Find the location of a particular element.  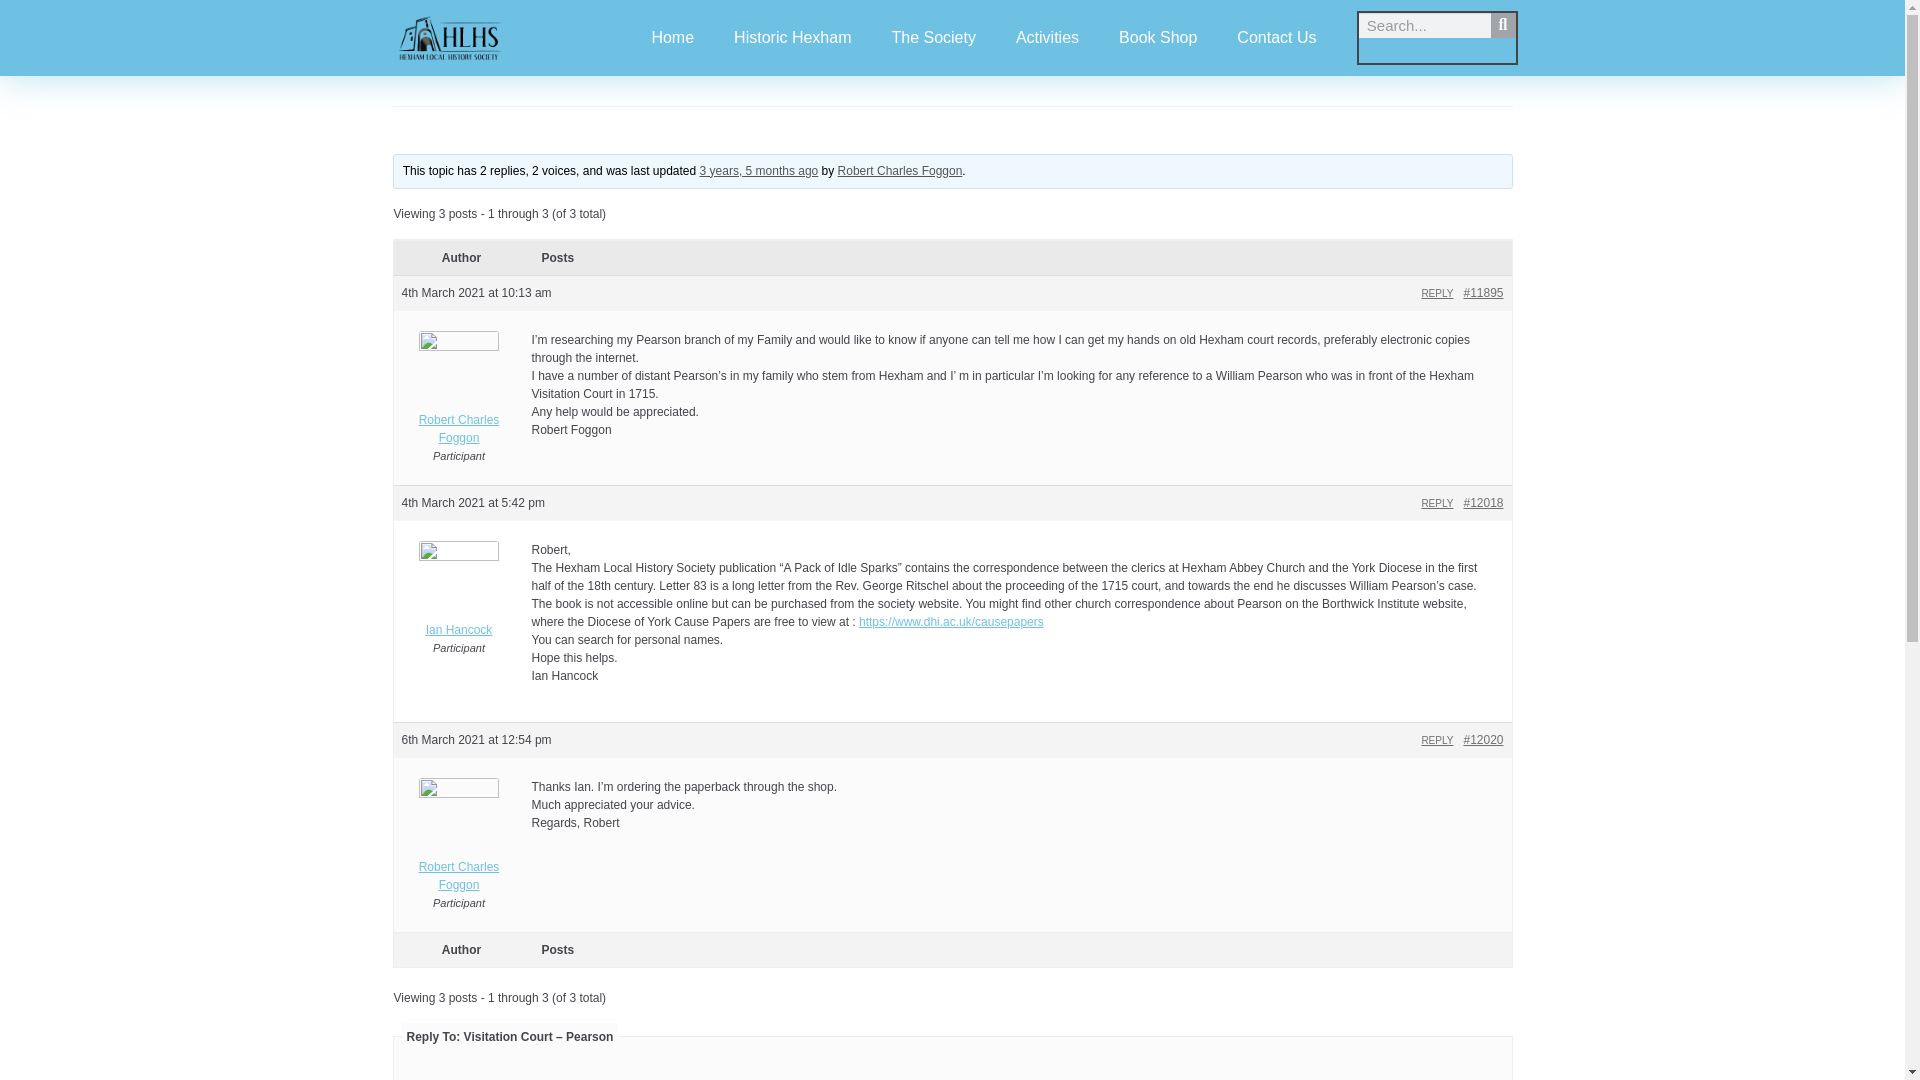

The Society is located at coordinates (932, 38).